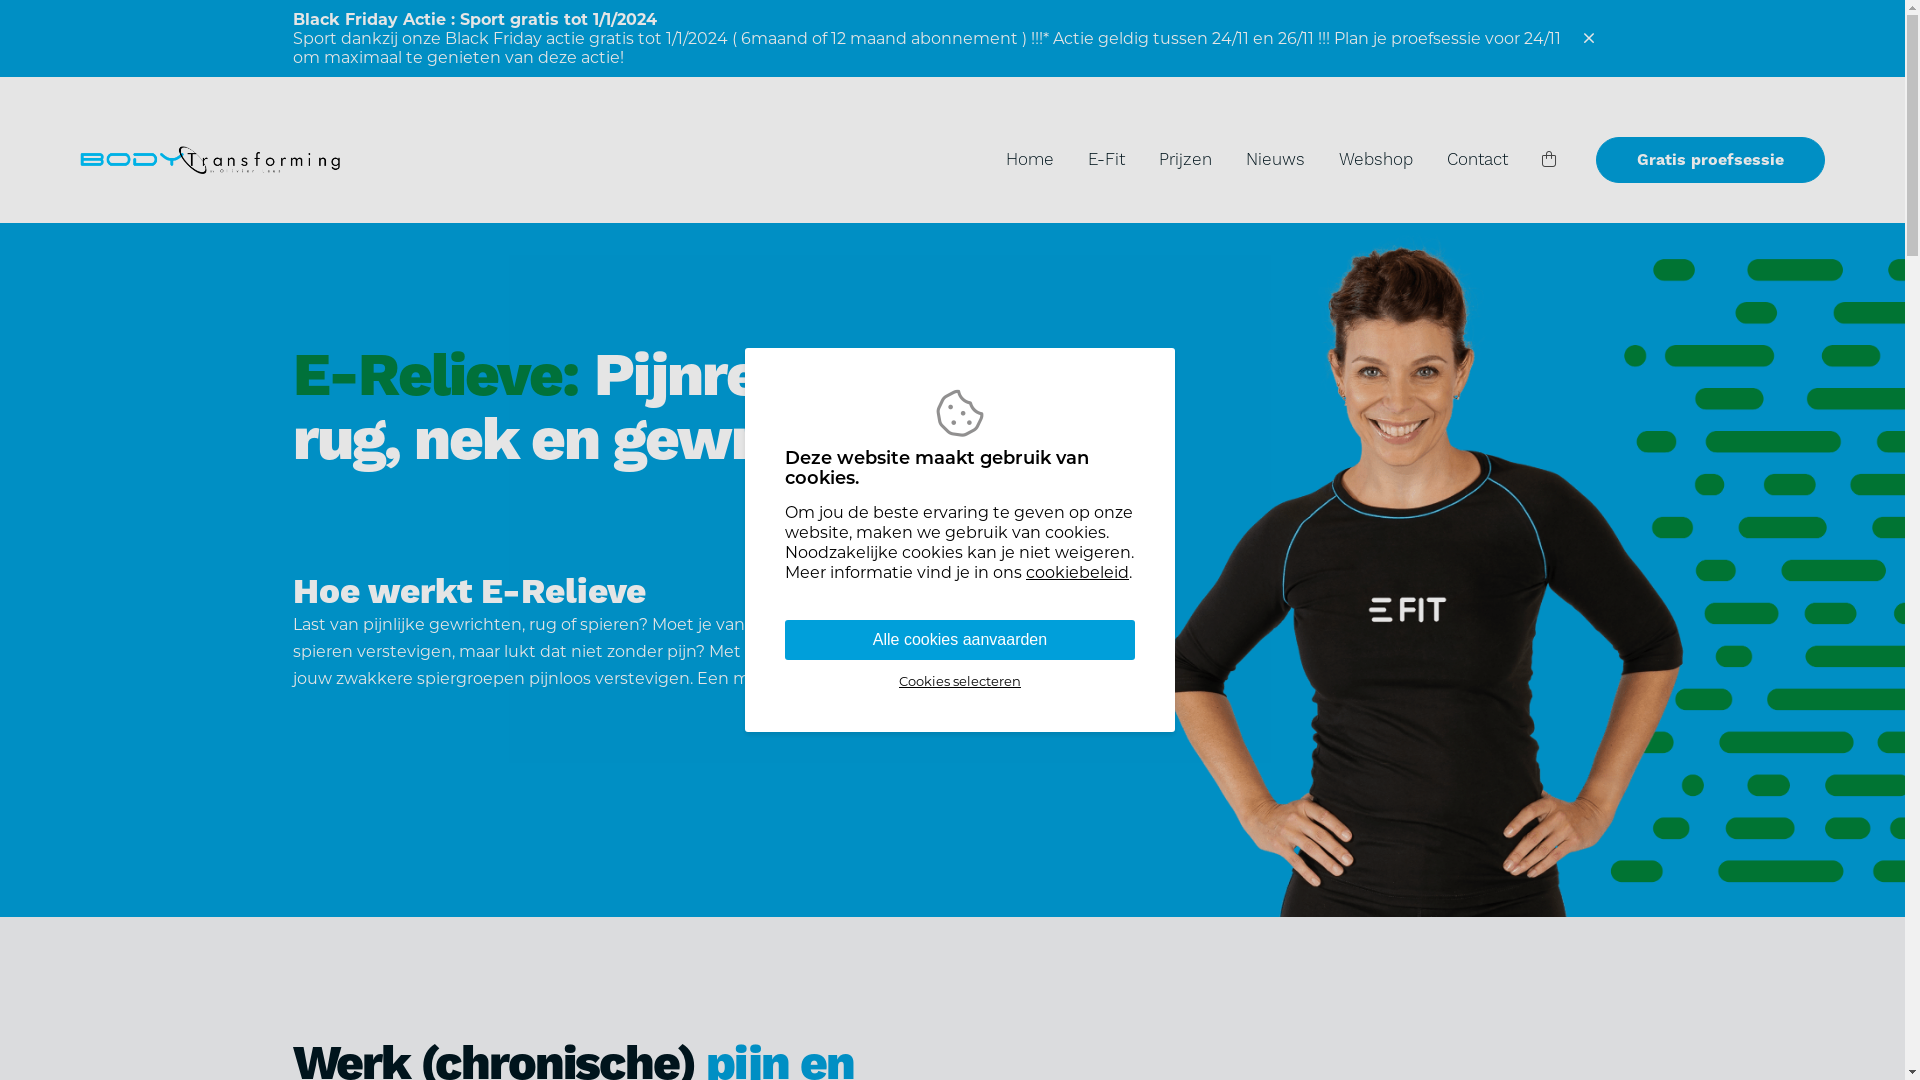 This screenshot has height=1080, width=1920. Describe the element at coordinates (1106, 162) in the screenshot. I see `E-Fit` at that location.